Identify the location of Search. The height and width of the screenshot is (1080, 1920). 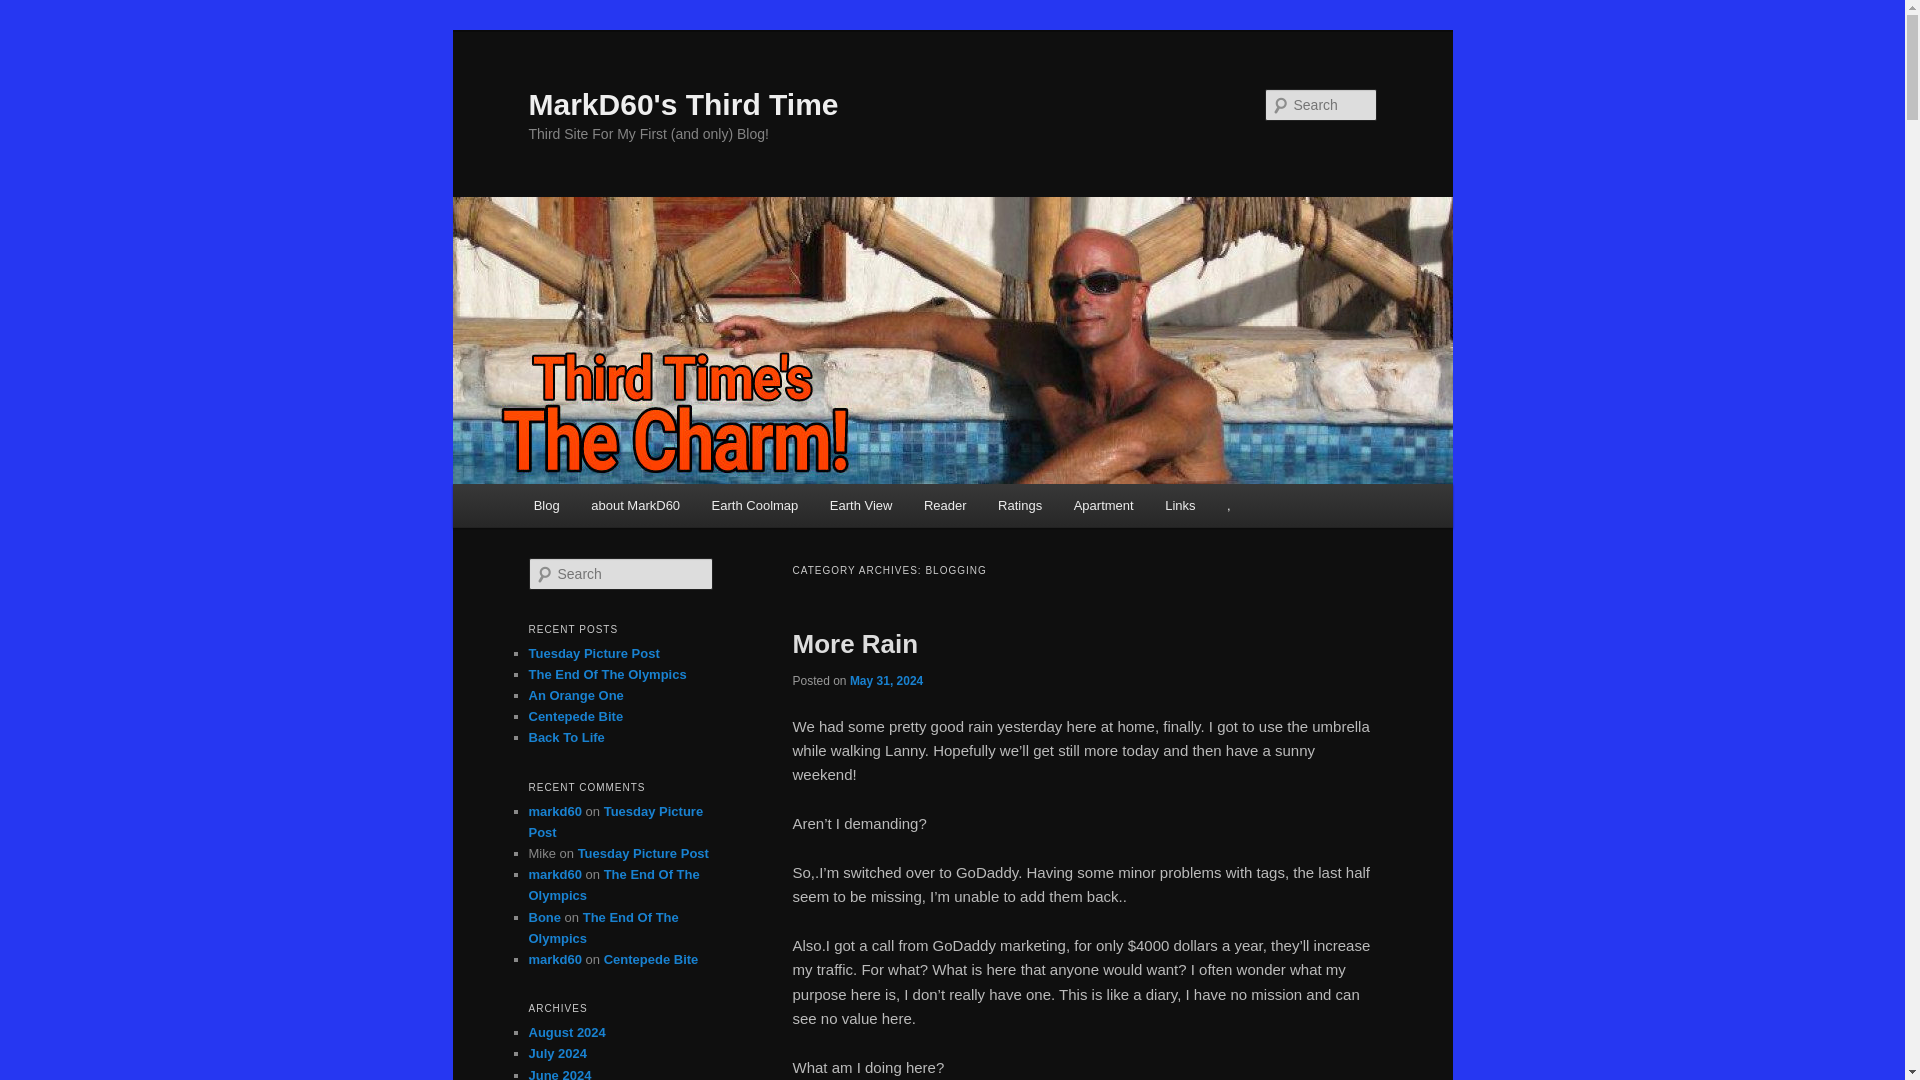
(32, 11).